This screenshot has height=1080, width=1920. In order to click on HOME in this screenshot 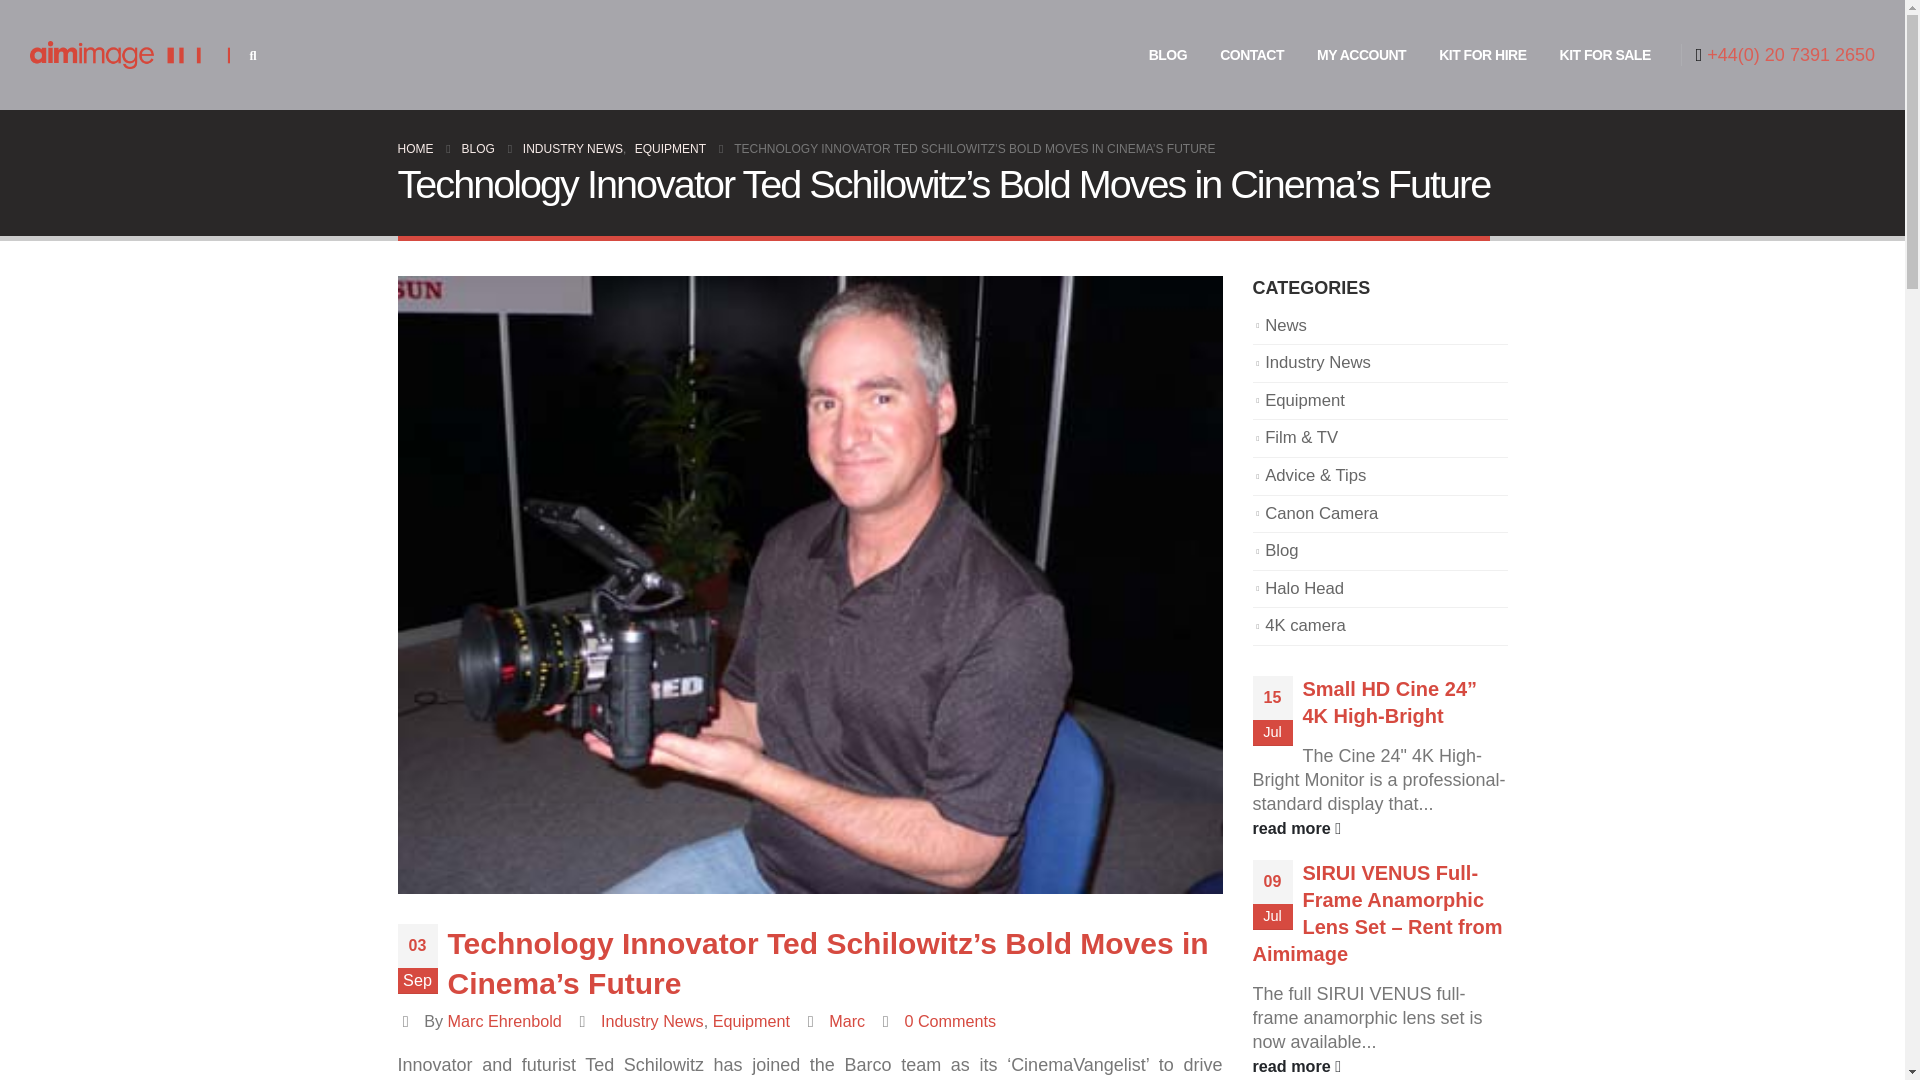, I will do `click(415, 148)`.